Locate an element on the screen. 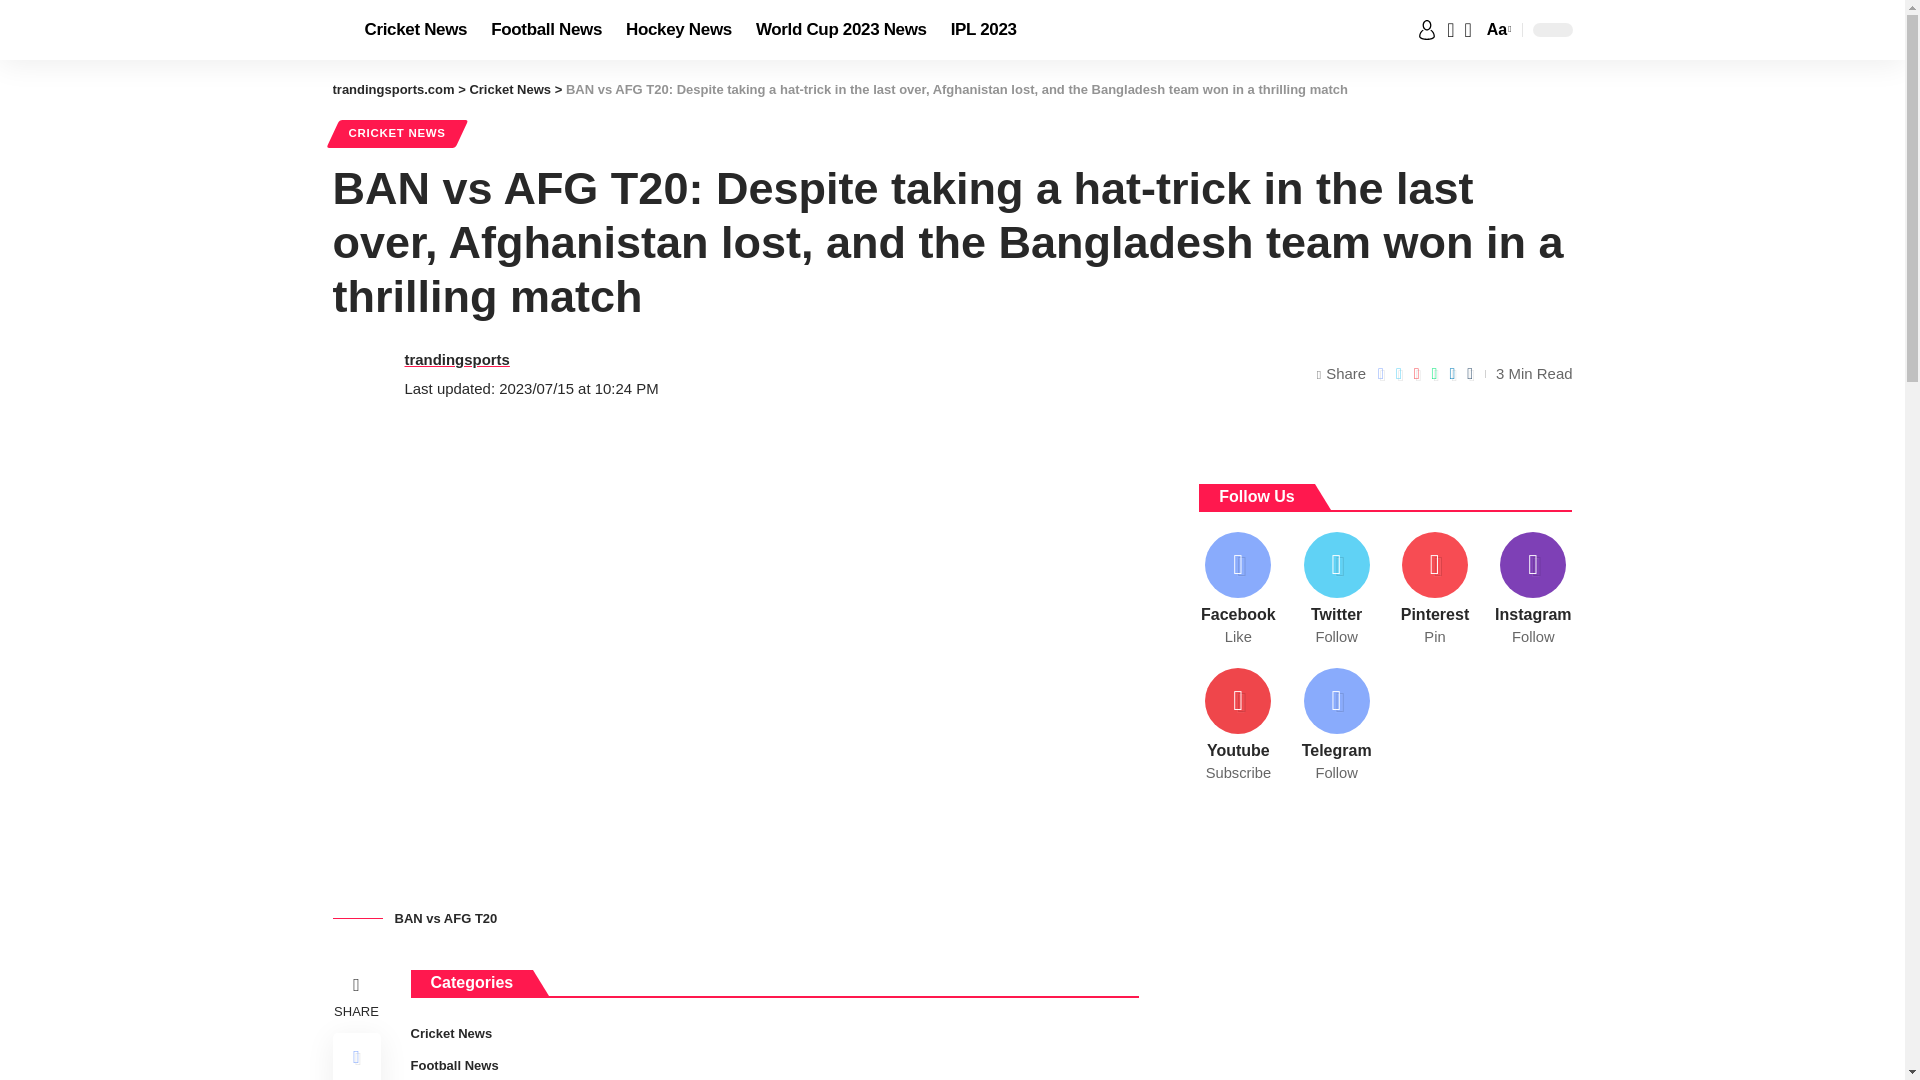  Go to the Cricket News Category archives. is located at coordinates (510, 90).